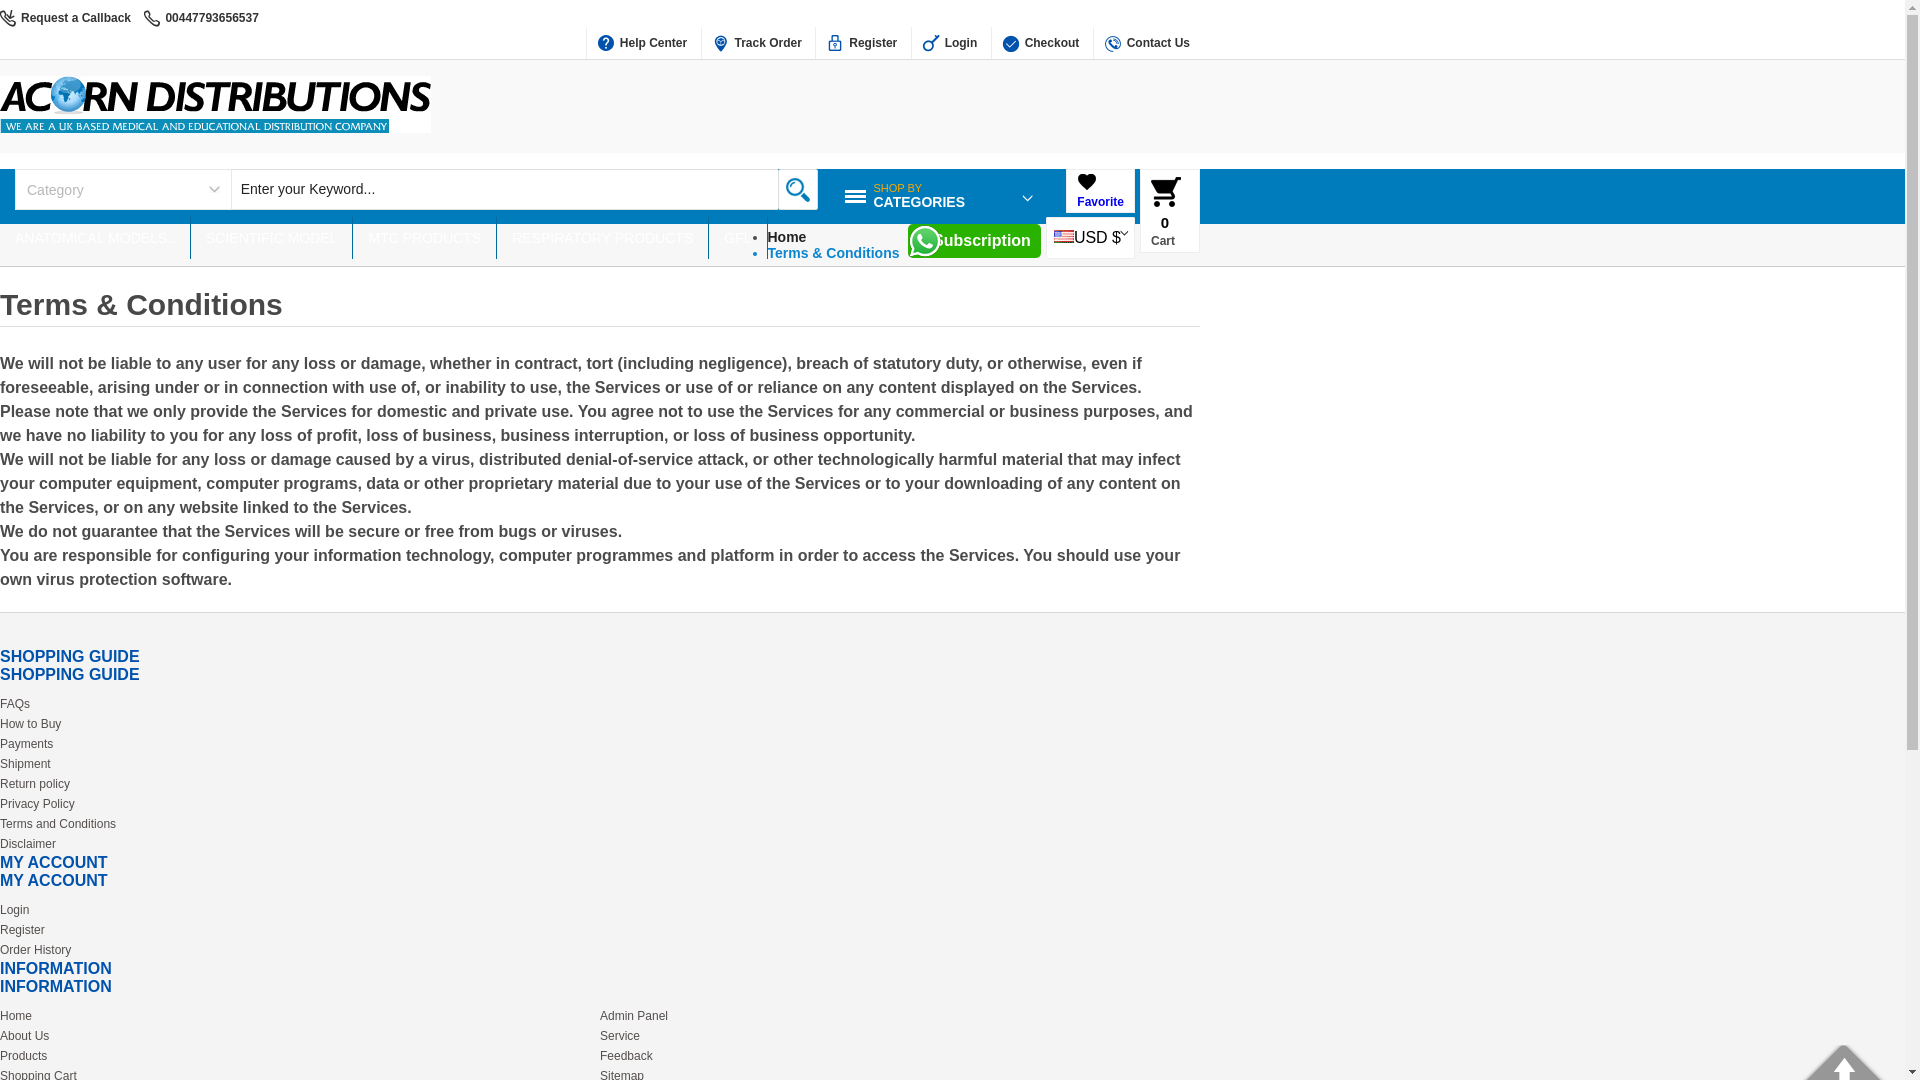 The image size is (1920, 1080). What do you see at coordinates (1100, 202) in the screenshot?
I see `Home` at bounding box center [1100, 202].